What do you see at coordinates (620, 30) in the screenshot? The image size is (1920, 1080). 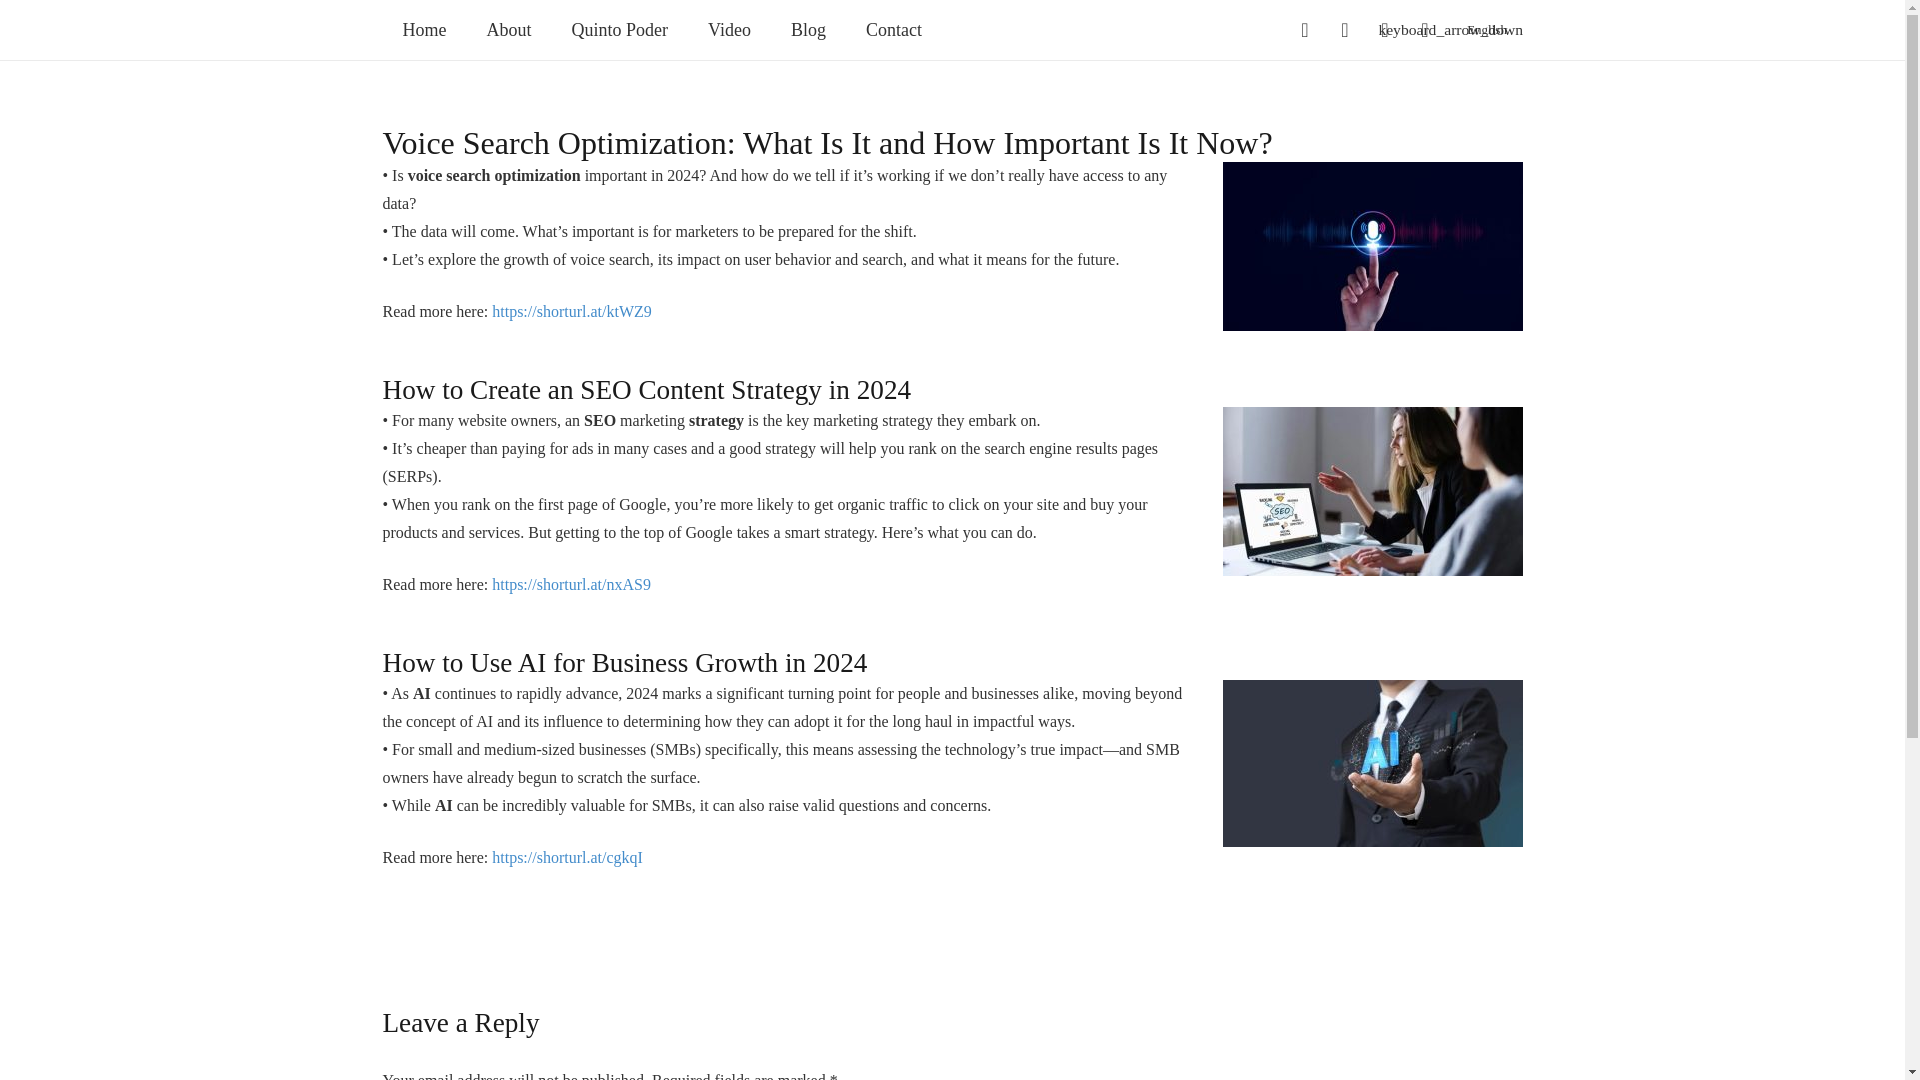 I see `Quinto Poder` at bounding box center [620, 30].